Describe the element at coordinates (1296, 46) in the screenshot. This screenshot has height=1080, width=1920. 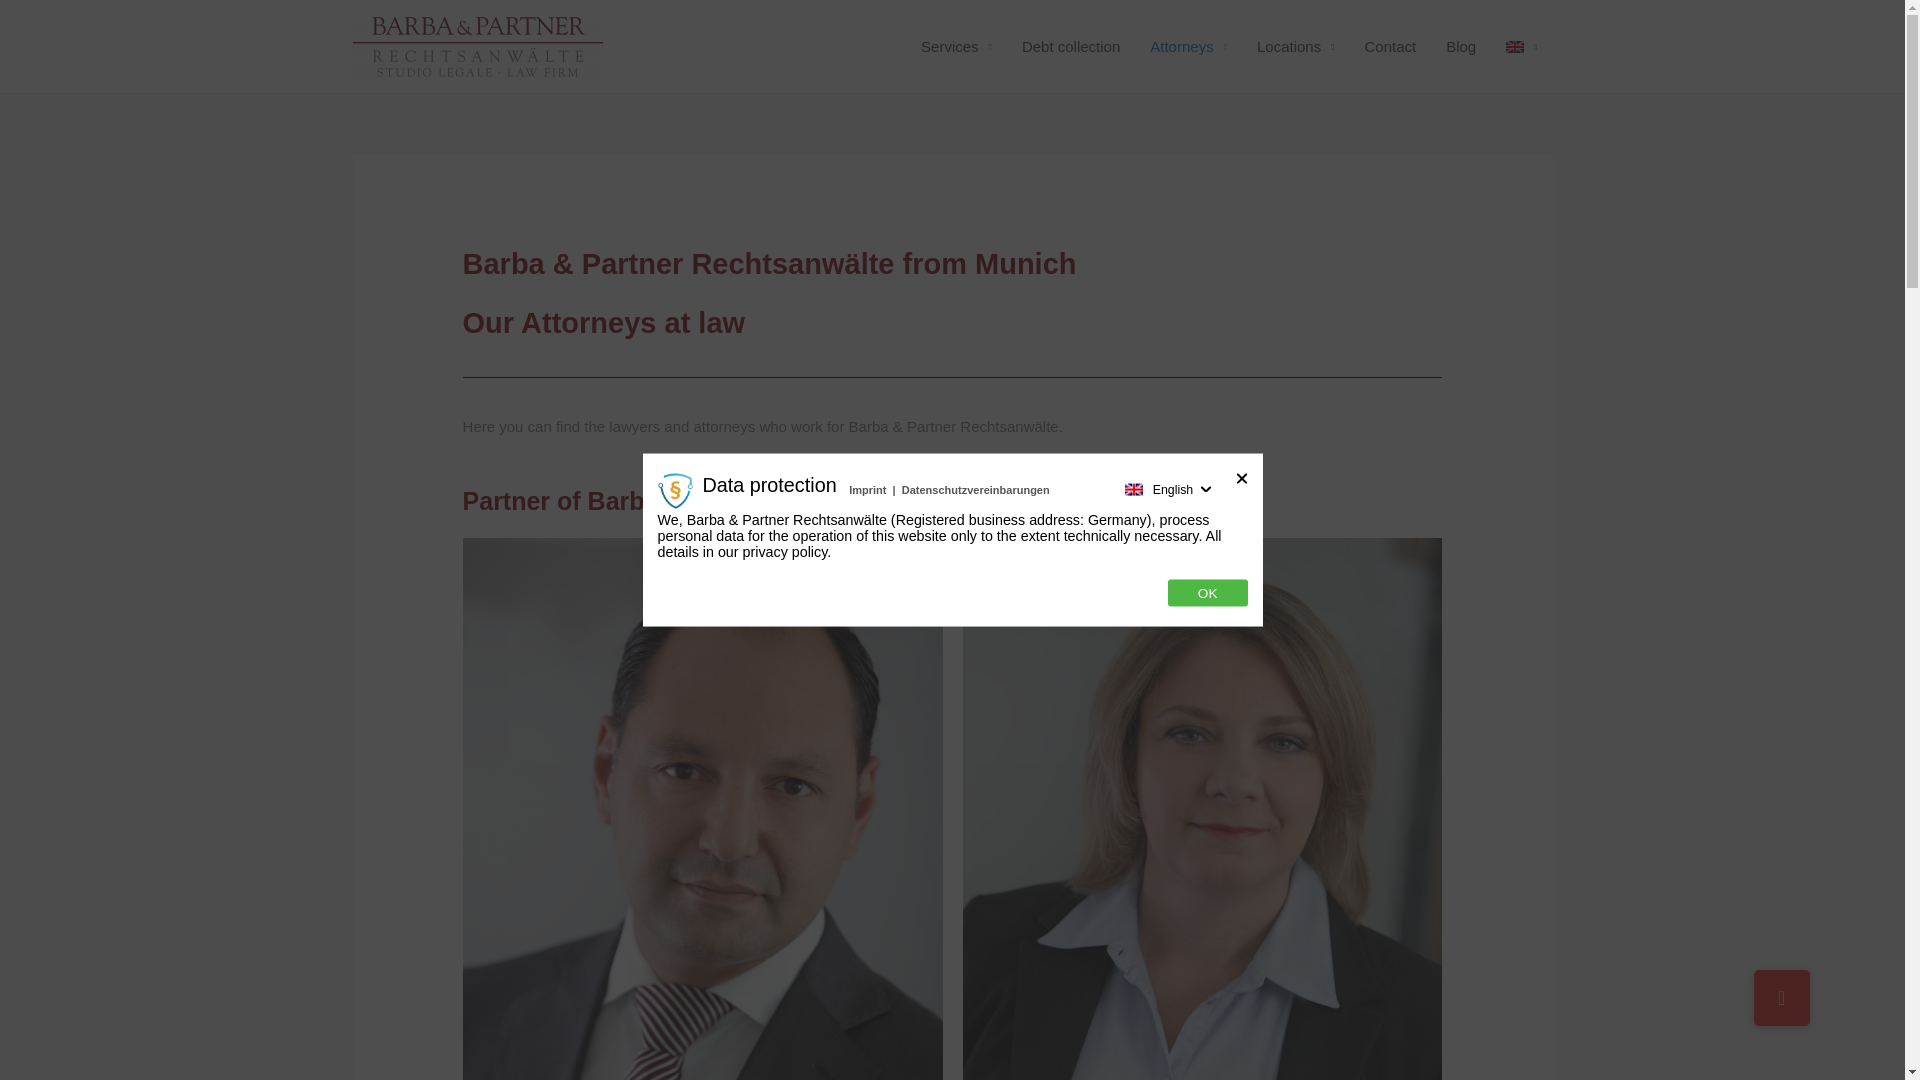
I see `Locations` at that location.